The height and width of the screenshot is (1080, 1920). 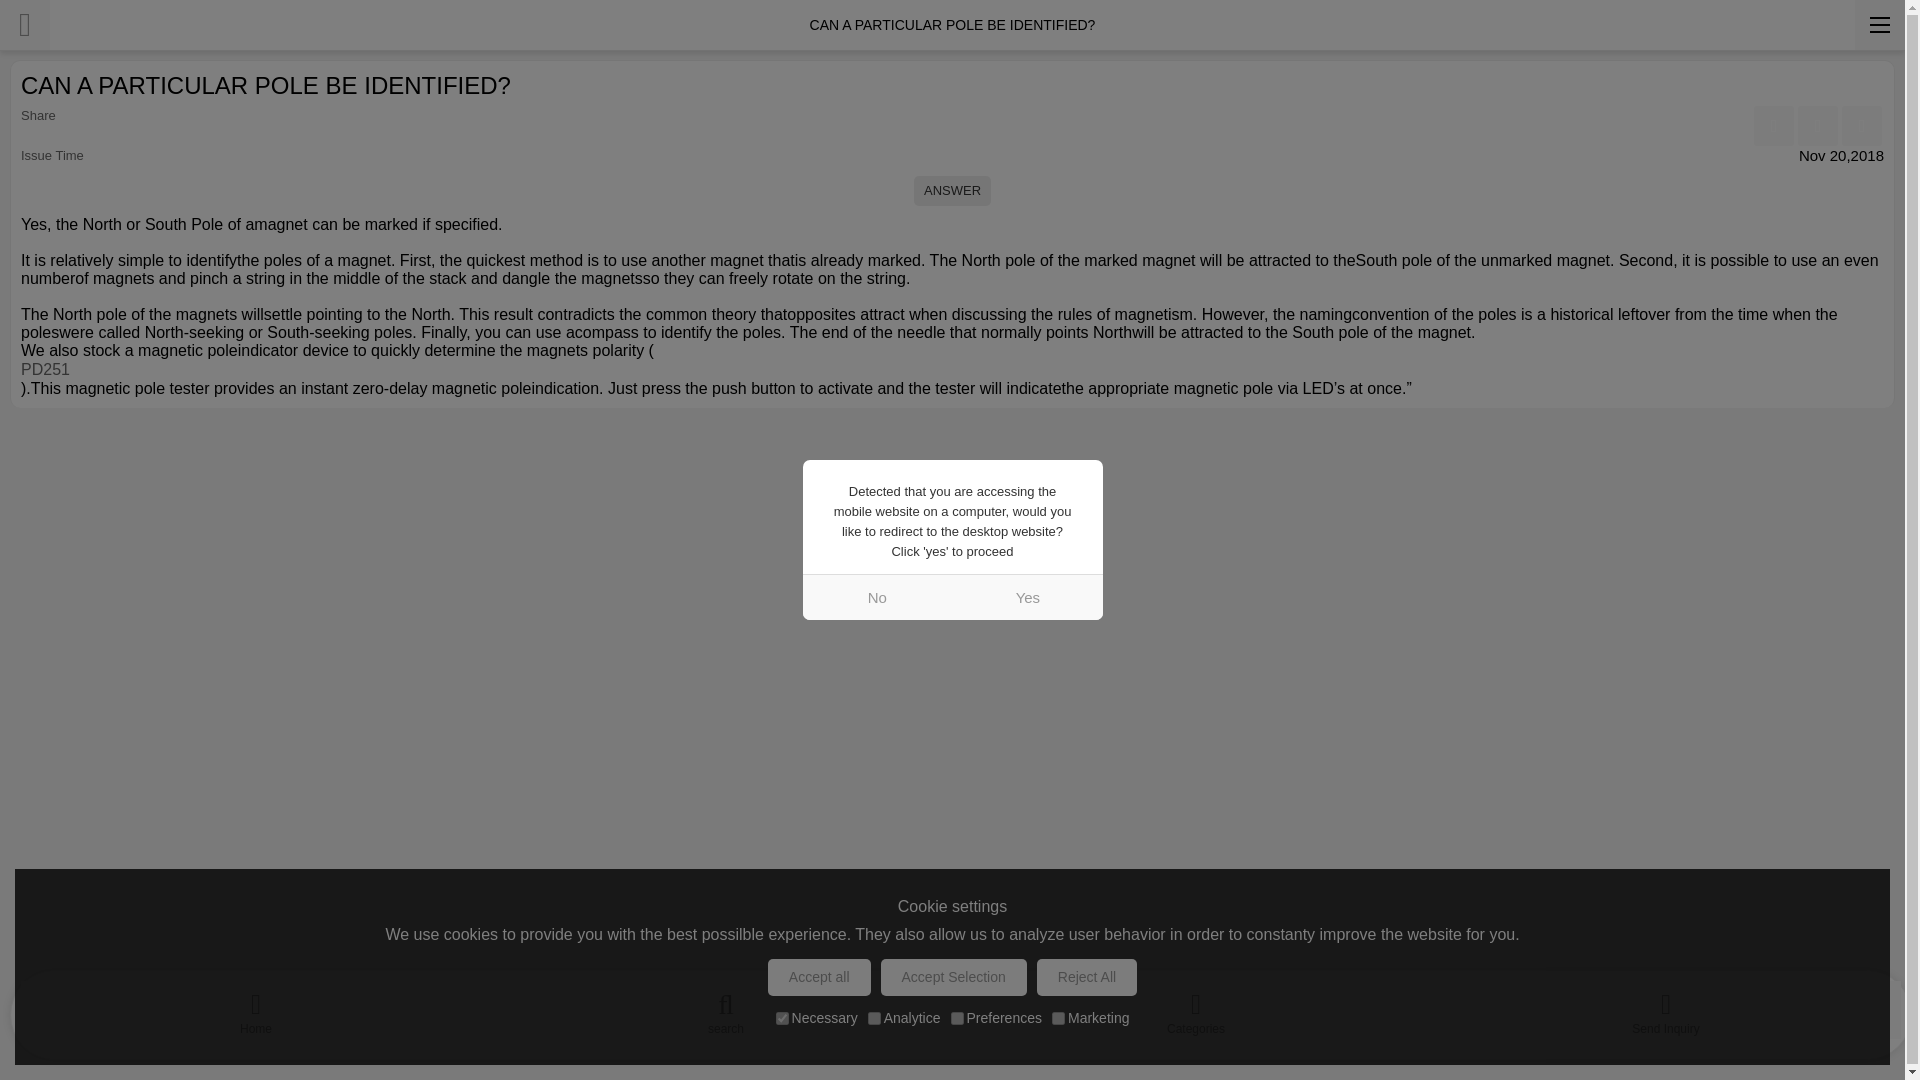 What do you see at coordinates (1058, 1018) in the screenshot?
I see `on` at bounding box center [1058, 1018].